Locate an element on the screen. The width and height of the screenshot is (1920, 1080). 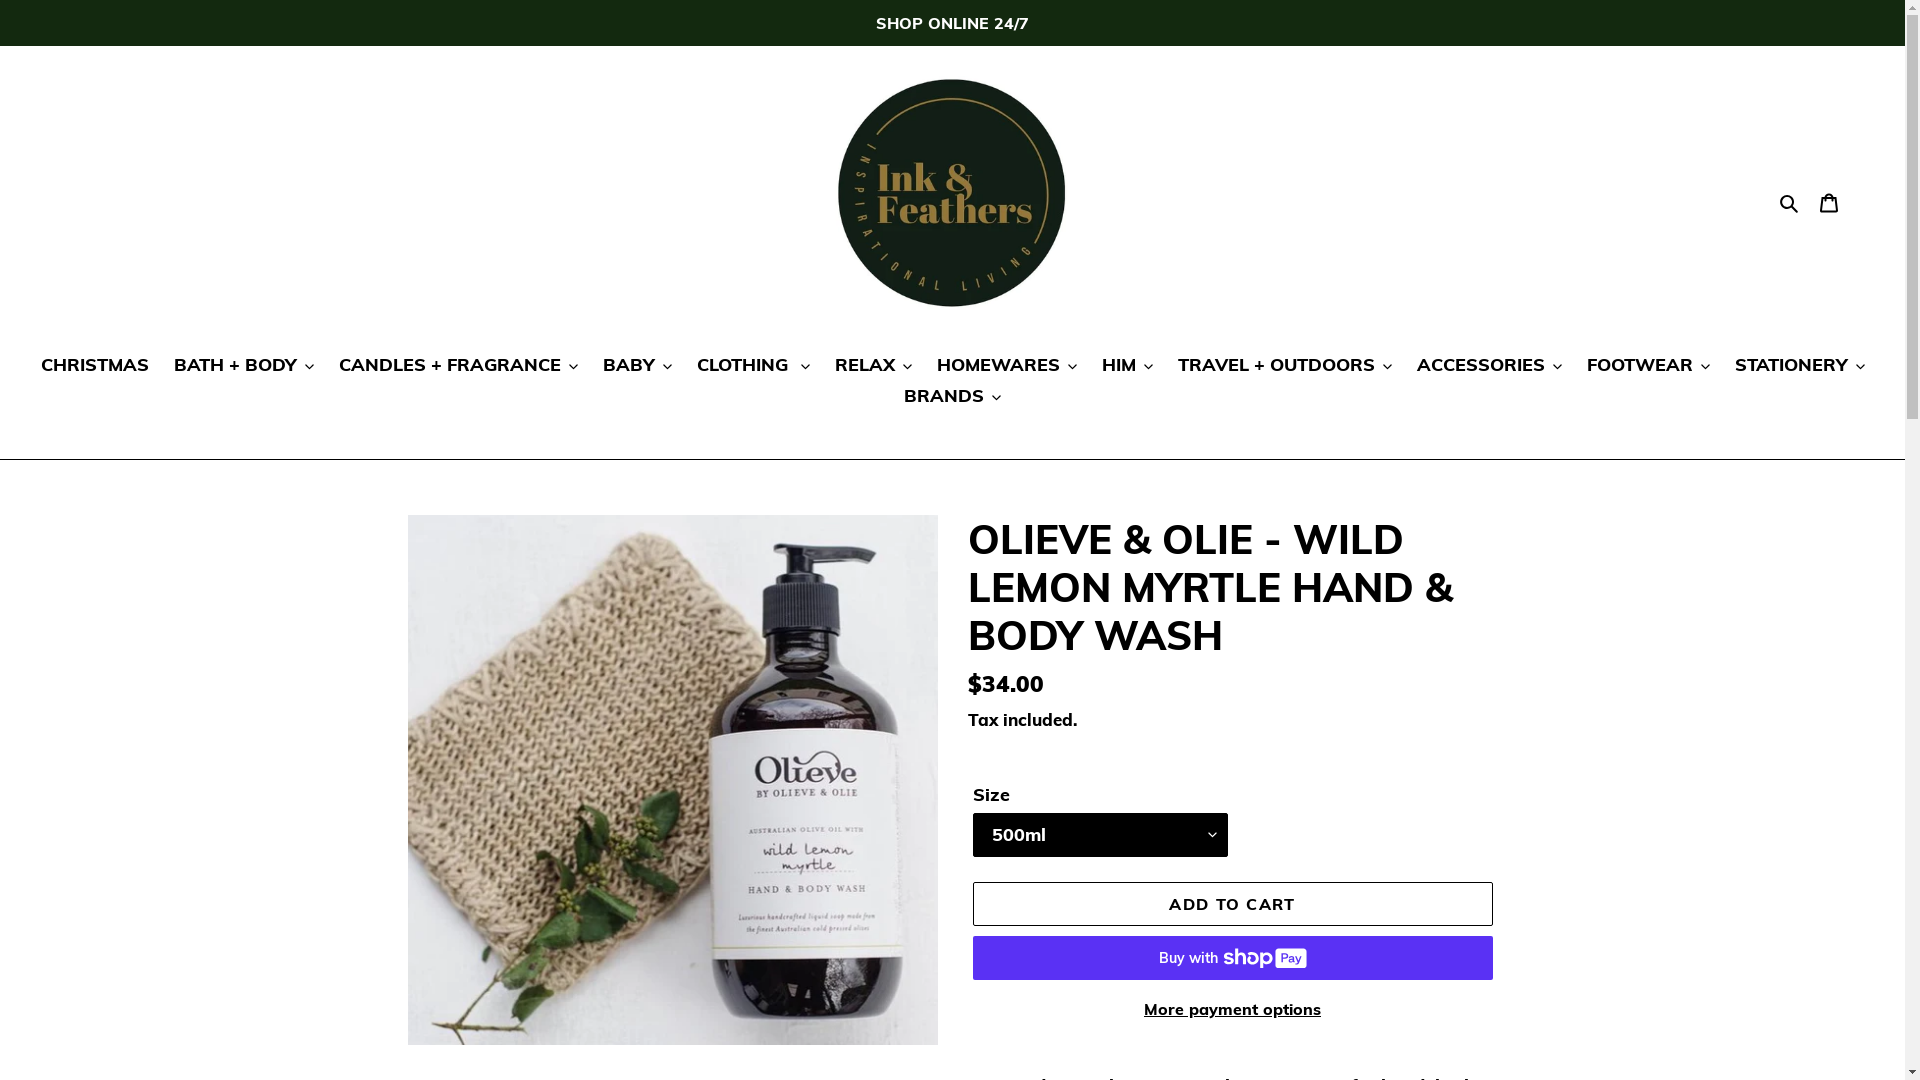
BABY is located at coordinates (636, 366).